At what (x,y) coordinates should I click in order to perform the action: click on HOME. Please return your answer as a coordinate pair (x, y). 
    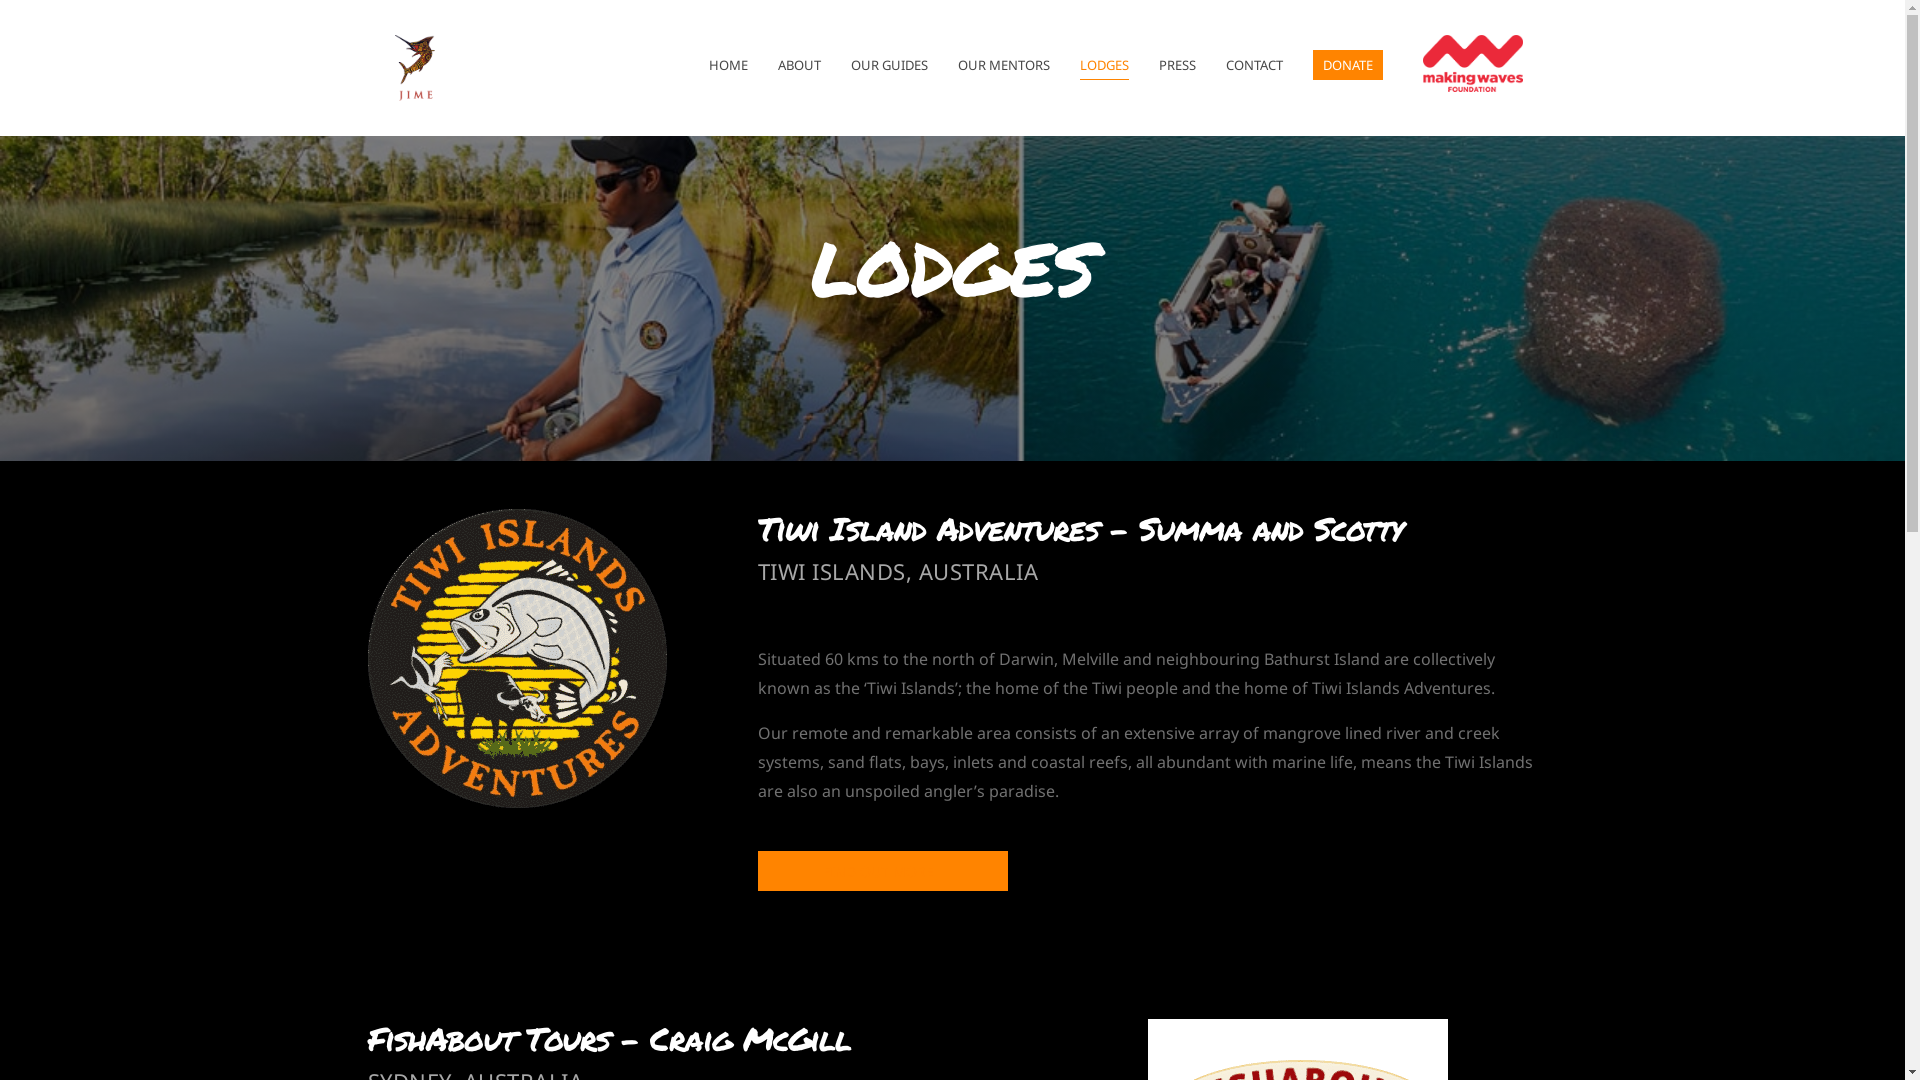
    Looking at the image, I should click on (728, 65).